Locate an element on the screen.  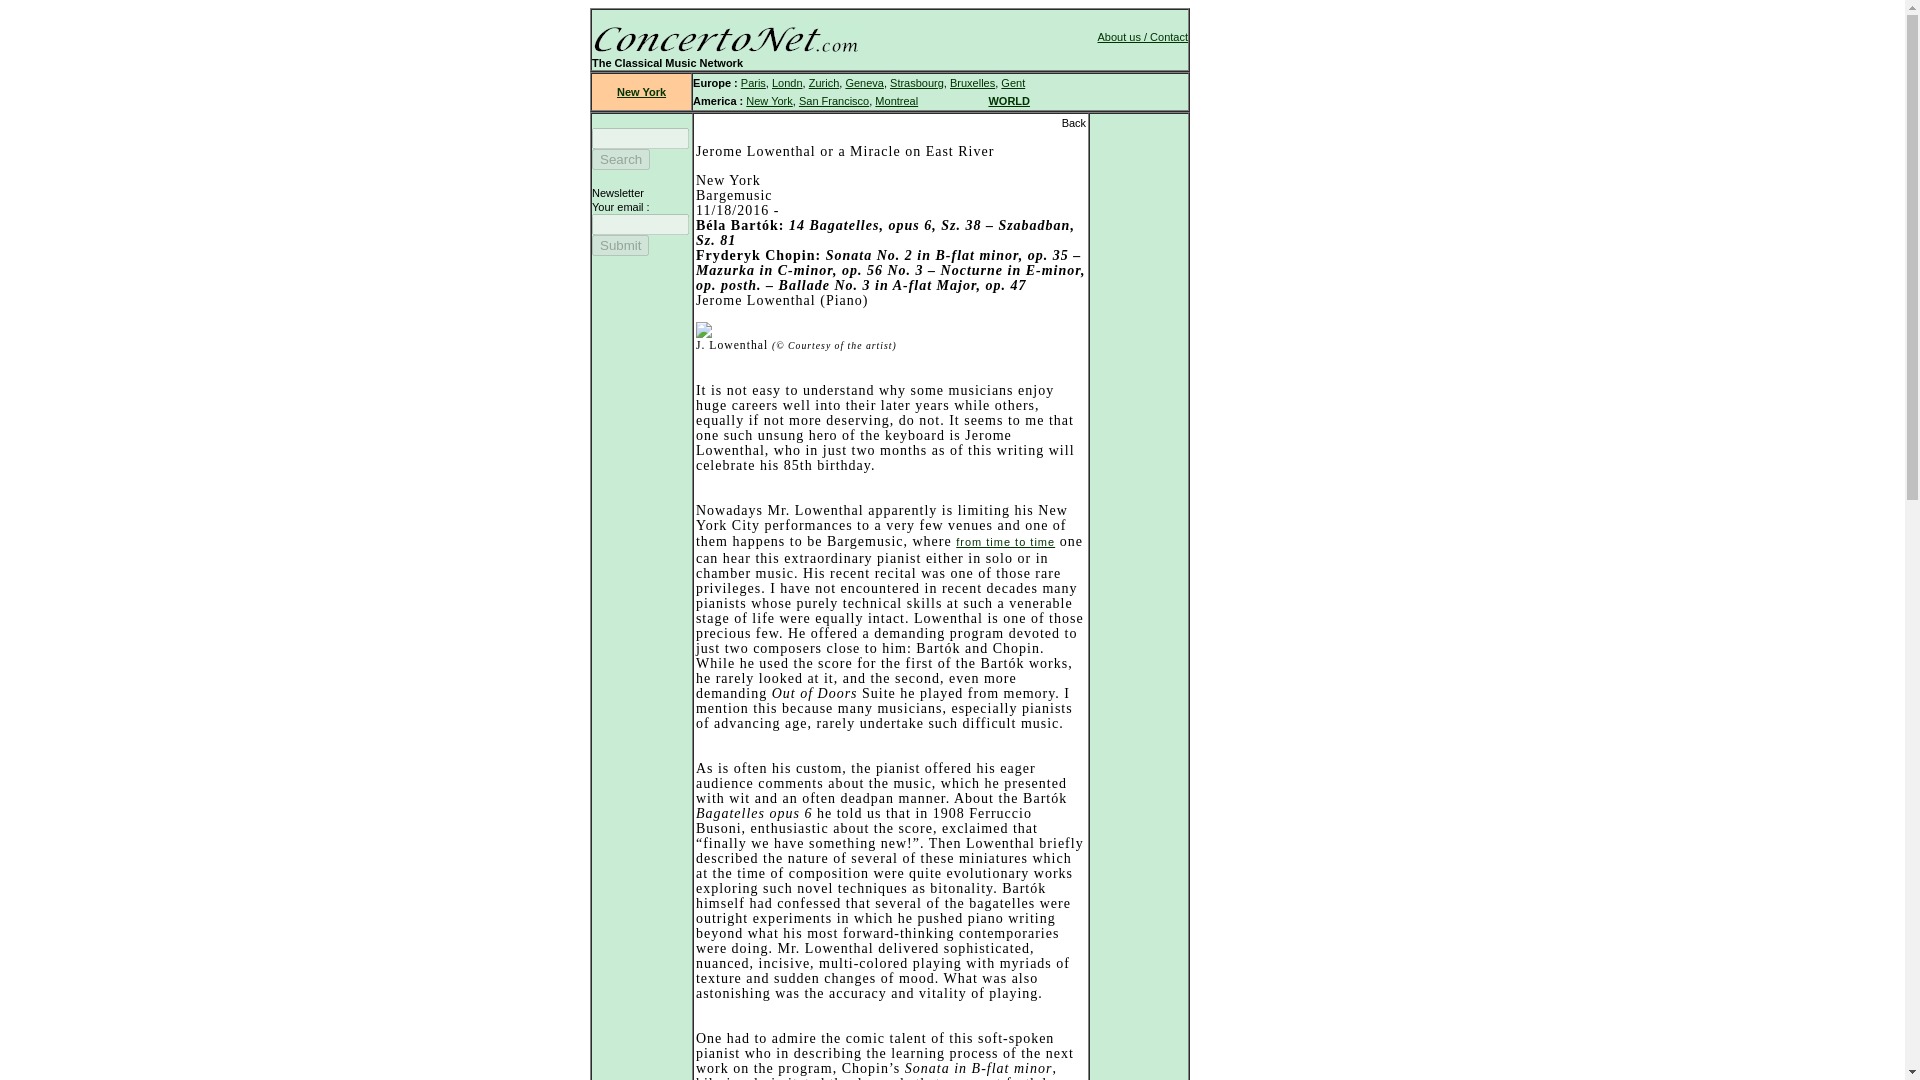
Geneva is located at coordinates (864, 82).